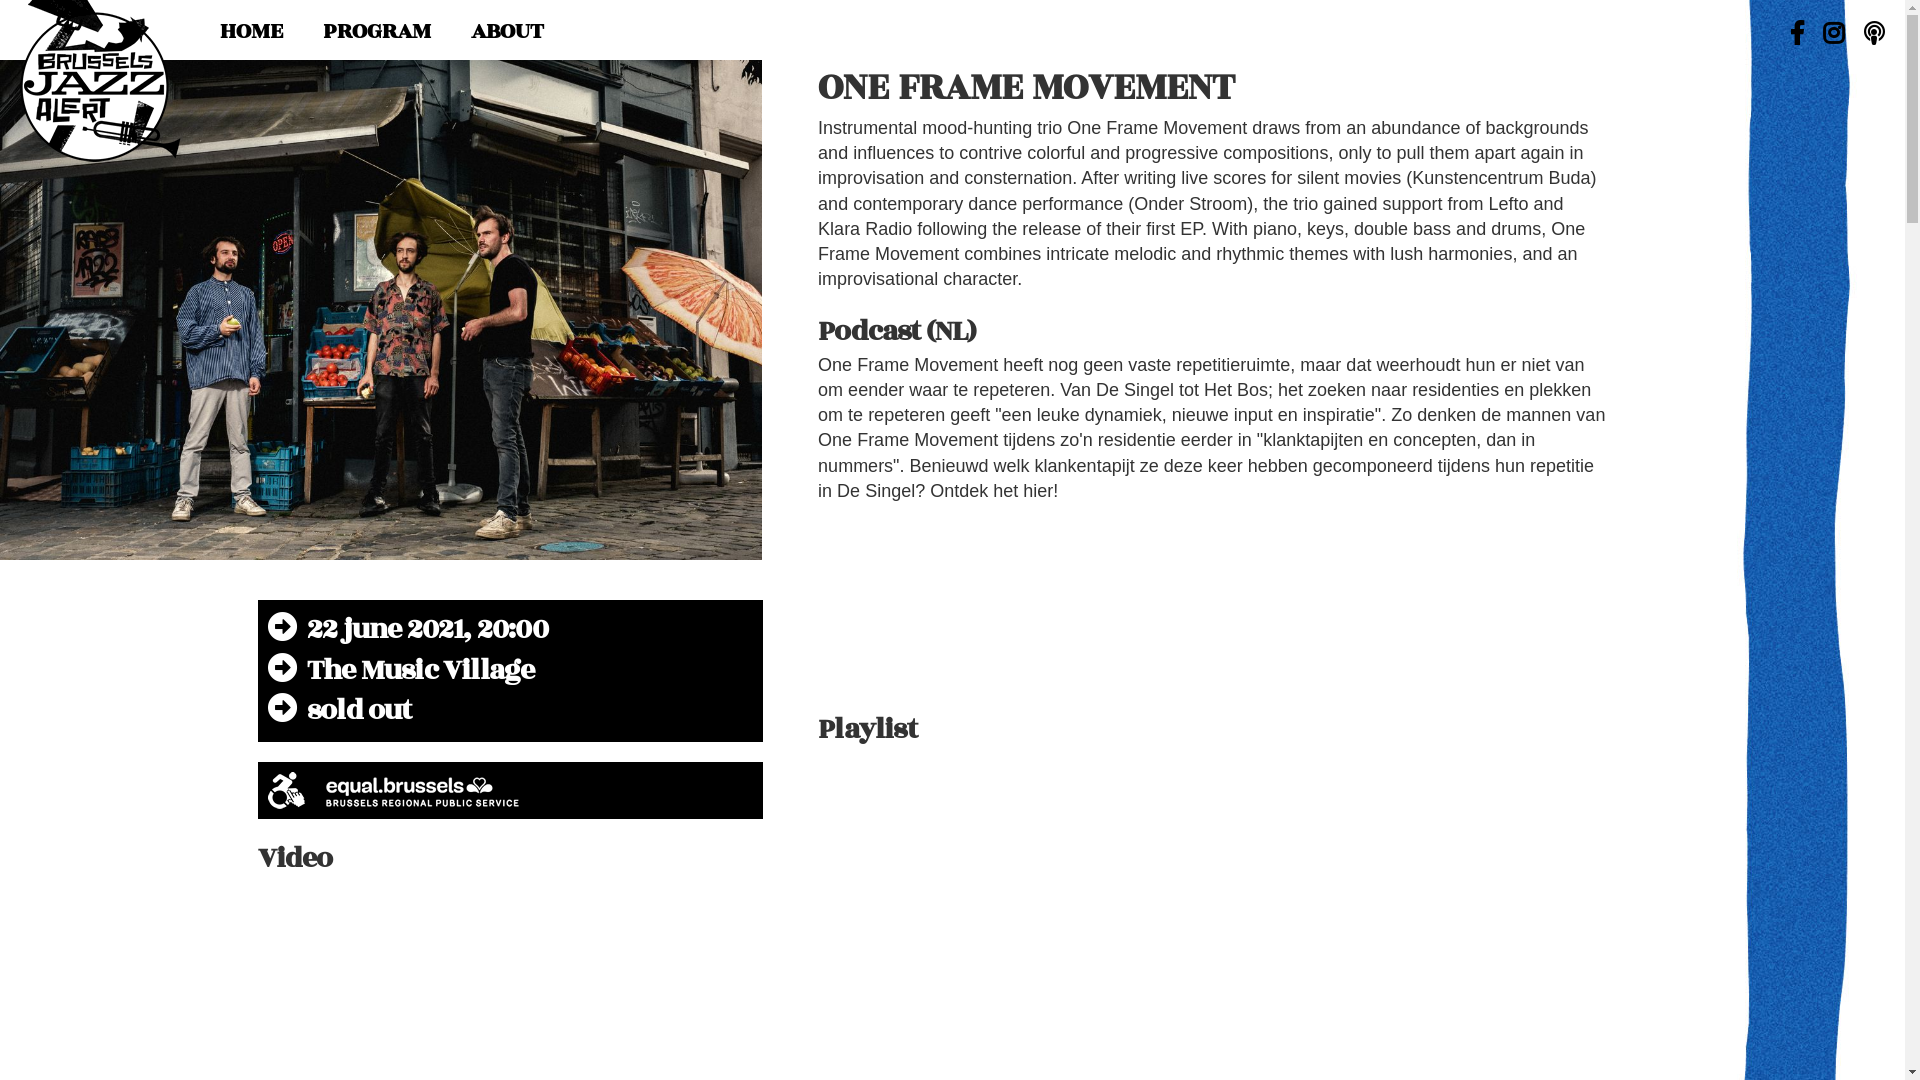  What do you see at coordinates (100, 81) in the screenshot?
I see `Brussels Jazz Alert` at bounding box center [100, 81].